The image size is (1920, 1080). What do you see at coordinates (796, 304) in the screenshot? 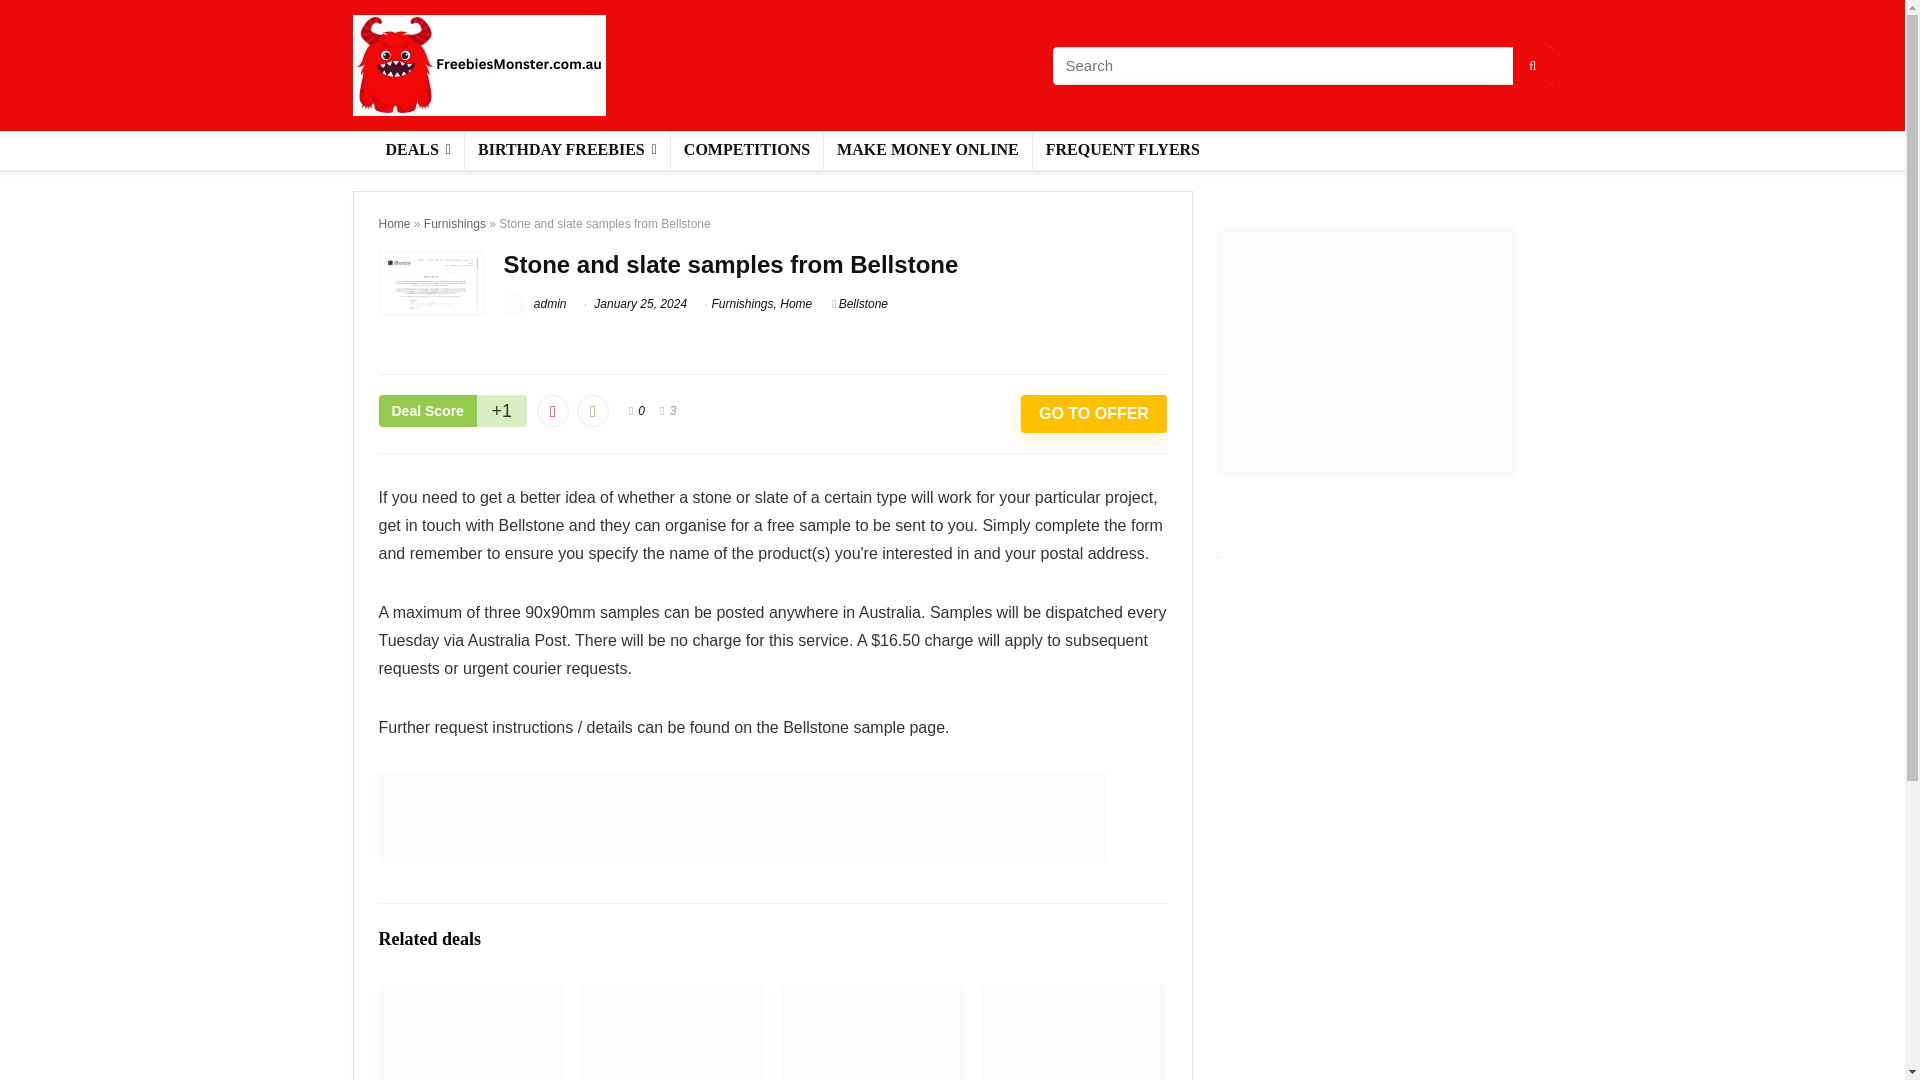
I see `Home` at bounding box center [796, 304].